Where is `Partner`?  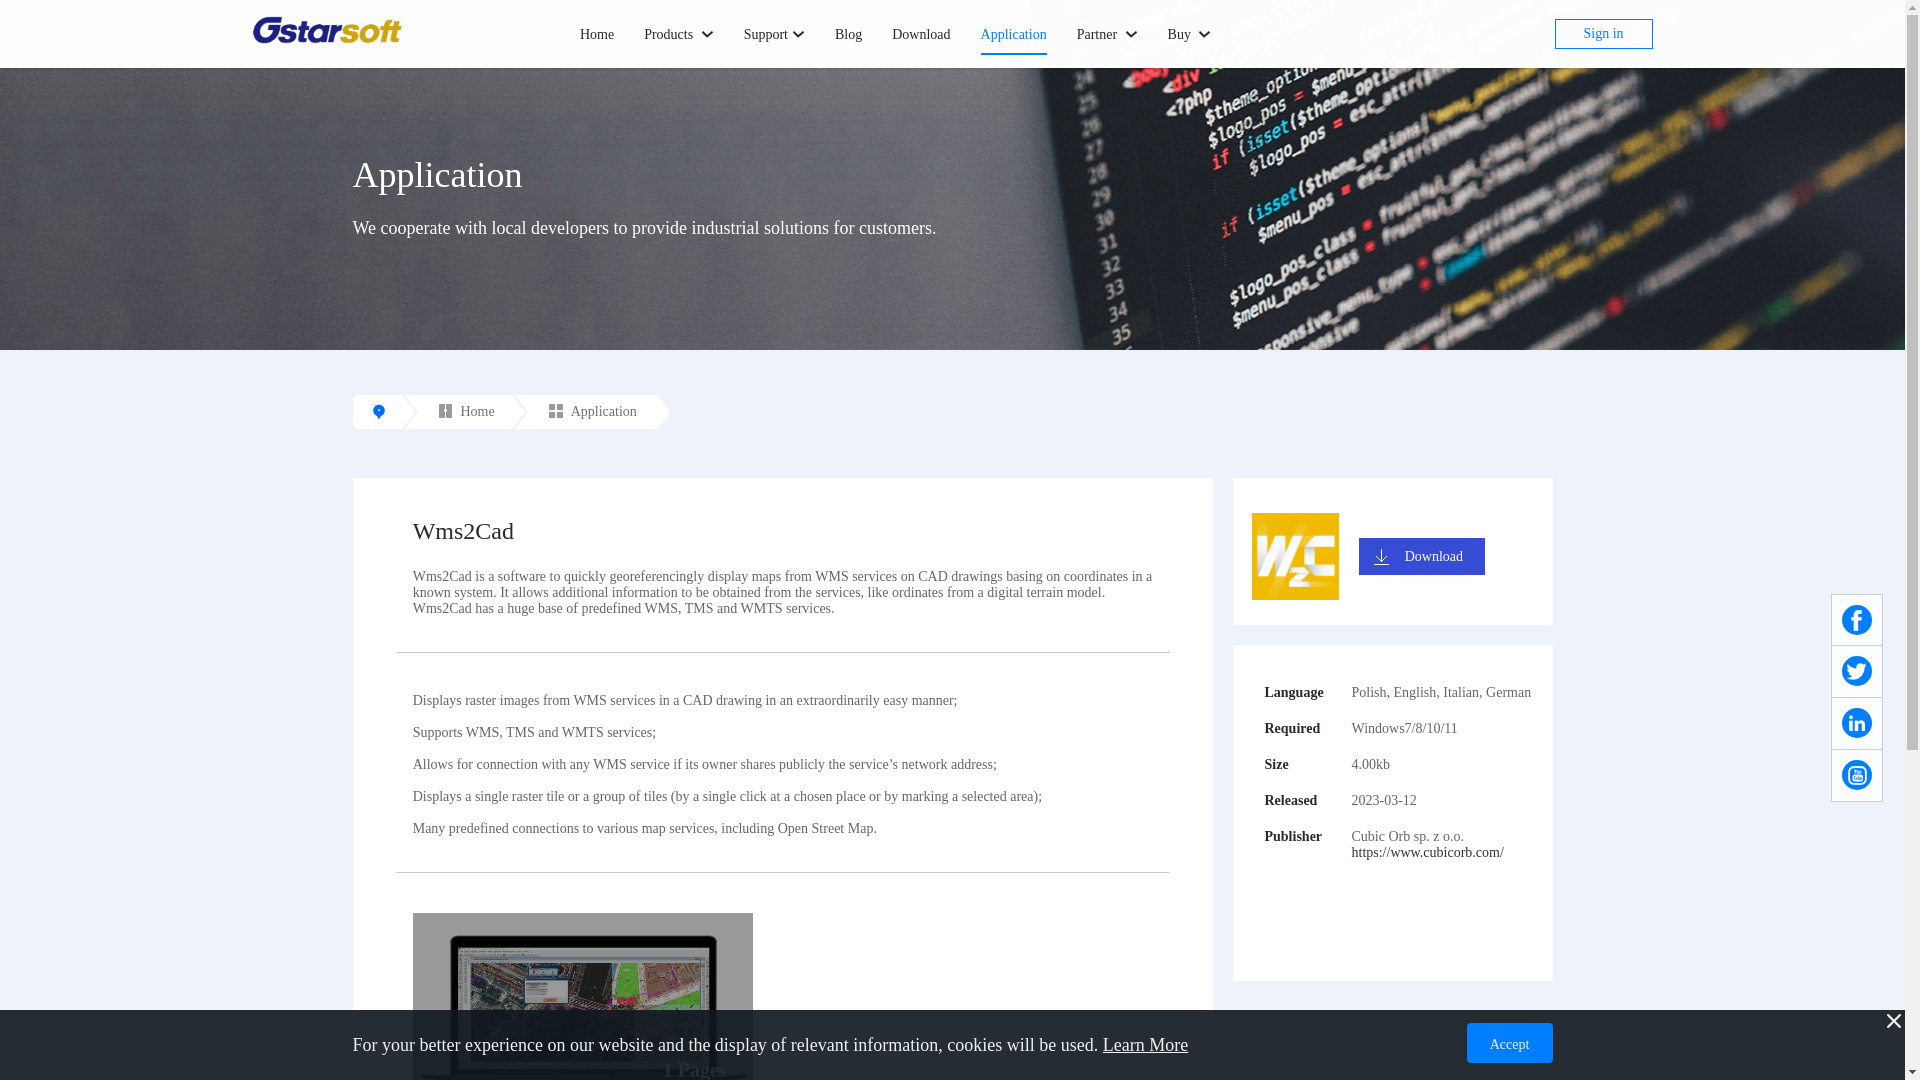 Partner is located at coordinates (1108, 35).